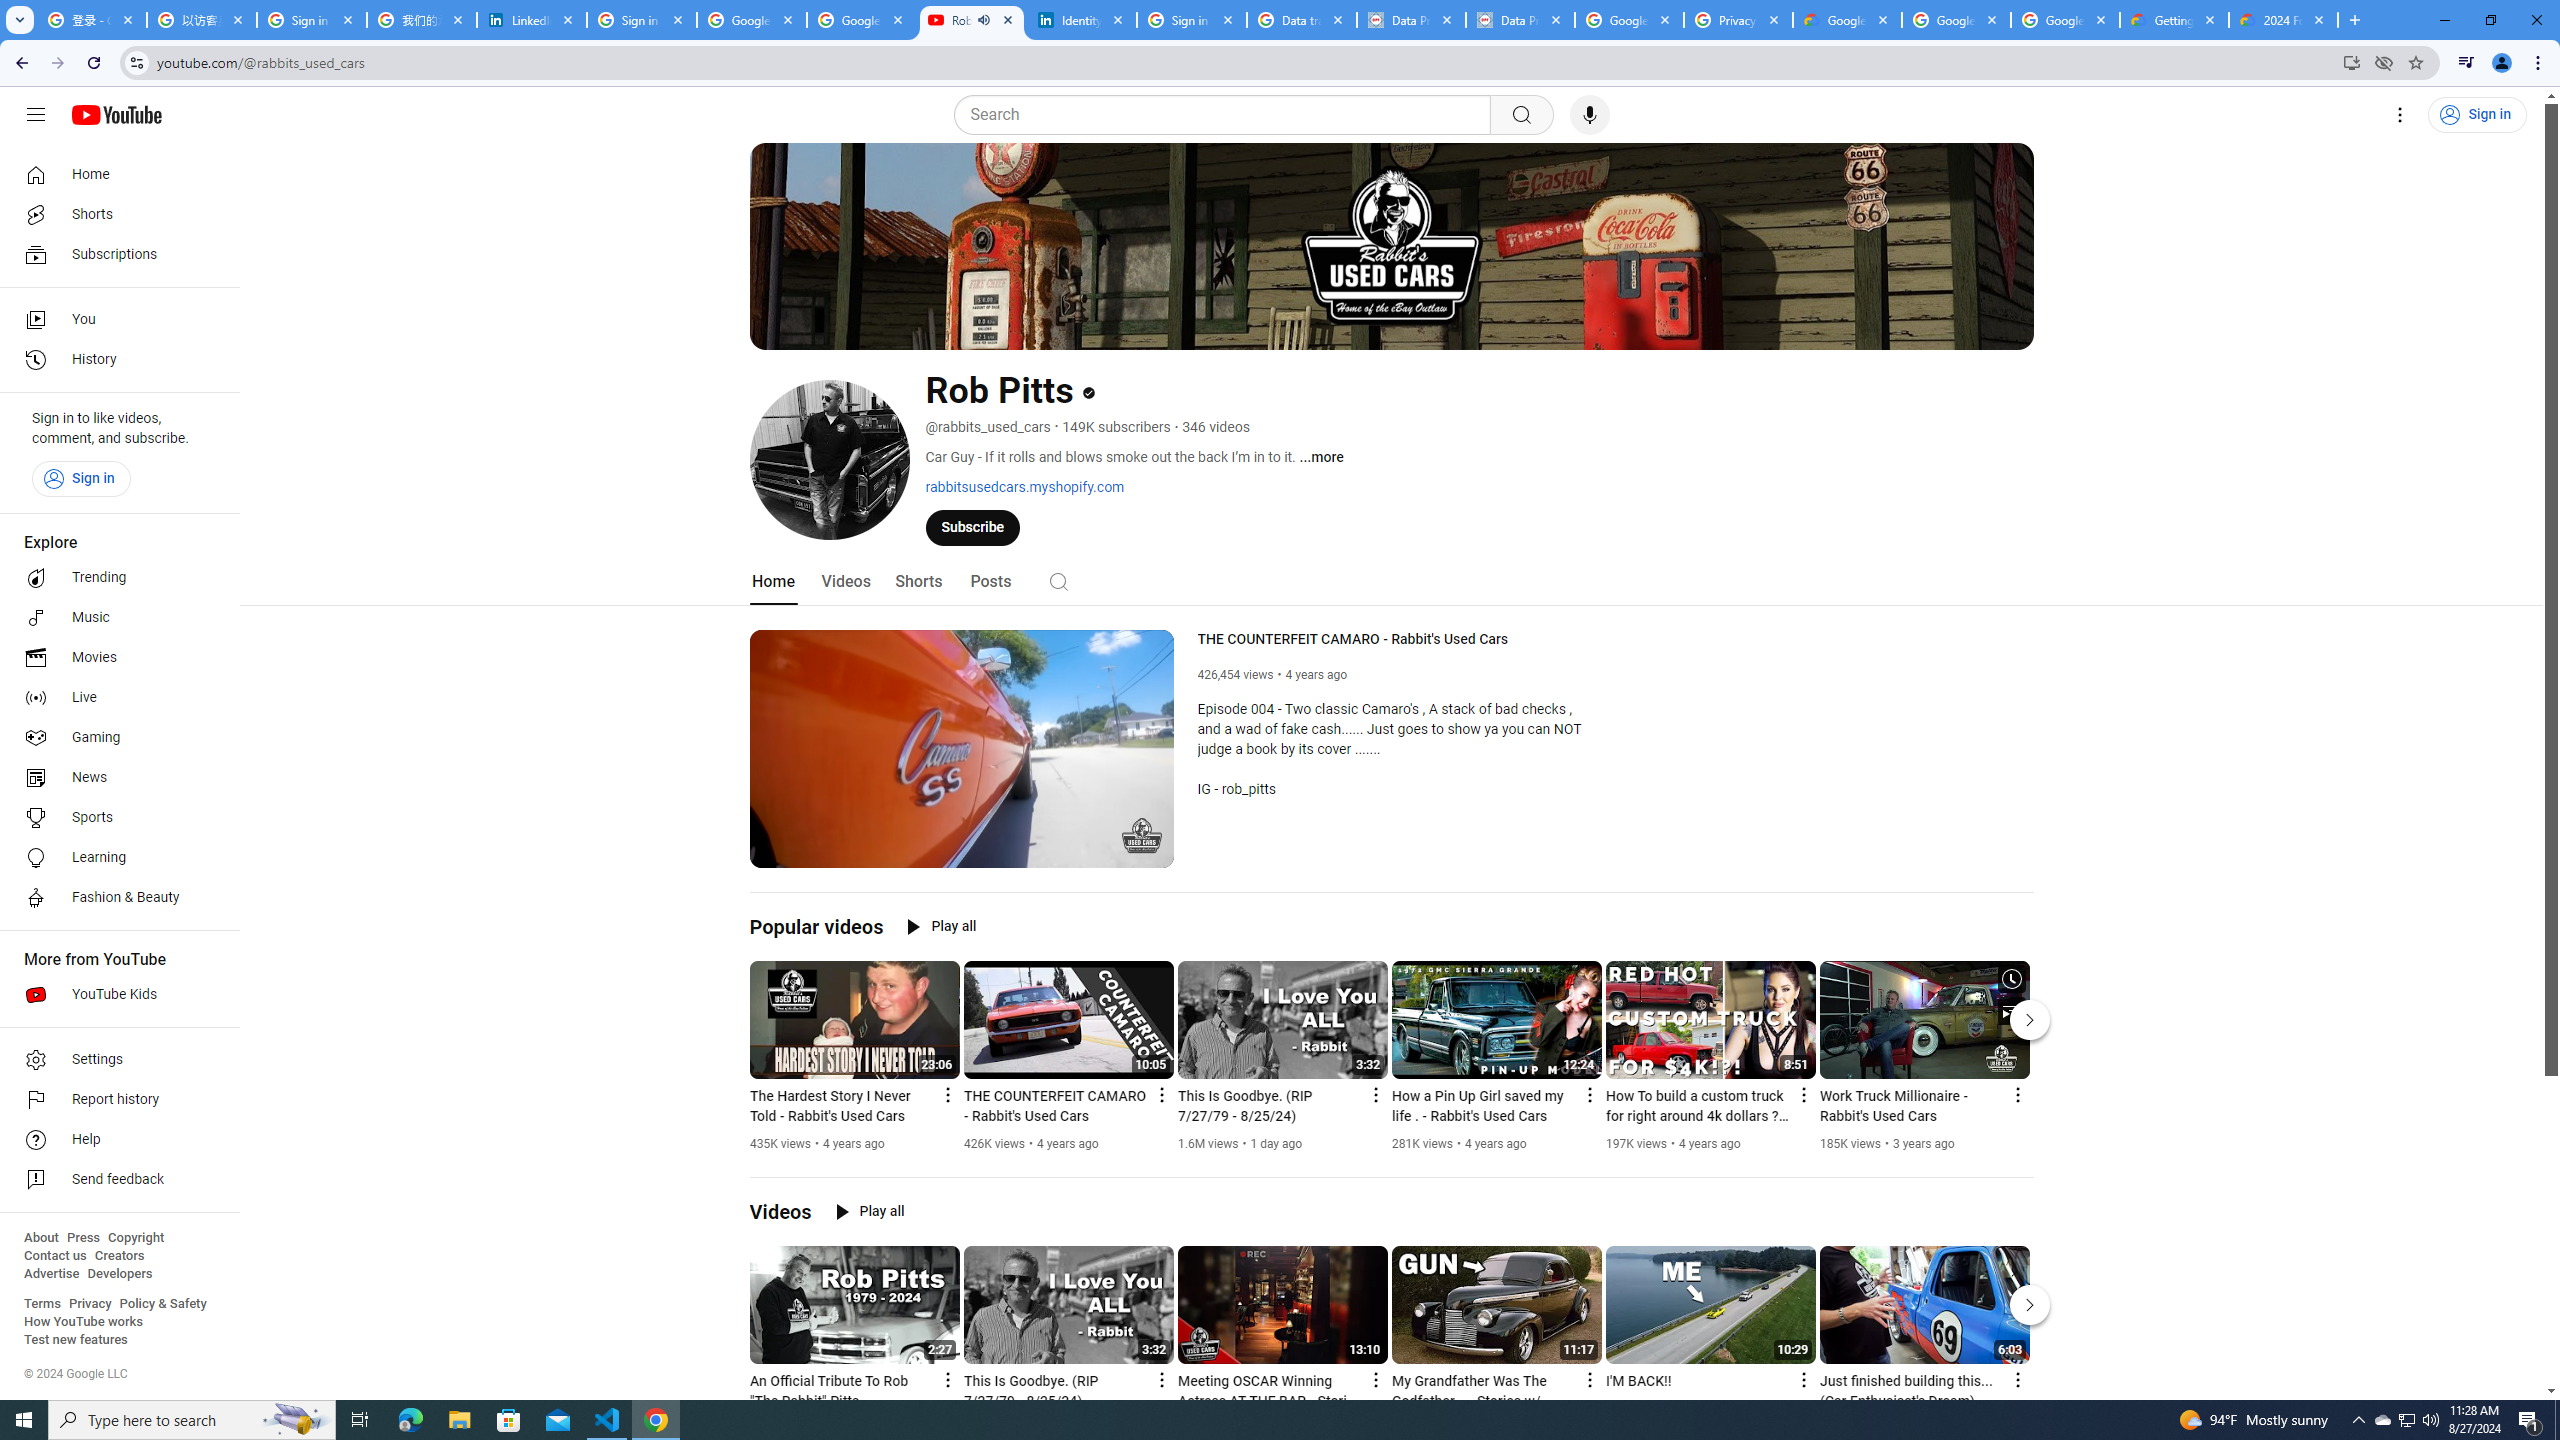 Image resolution: width=2560 pixels, height=1440 pixels. I want to click on Mute (m), so click(815, 850).